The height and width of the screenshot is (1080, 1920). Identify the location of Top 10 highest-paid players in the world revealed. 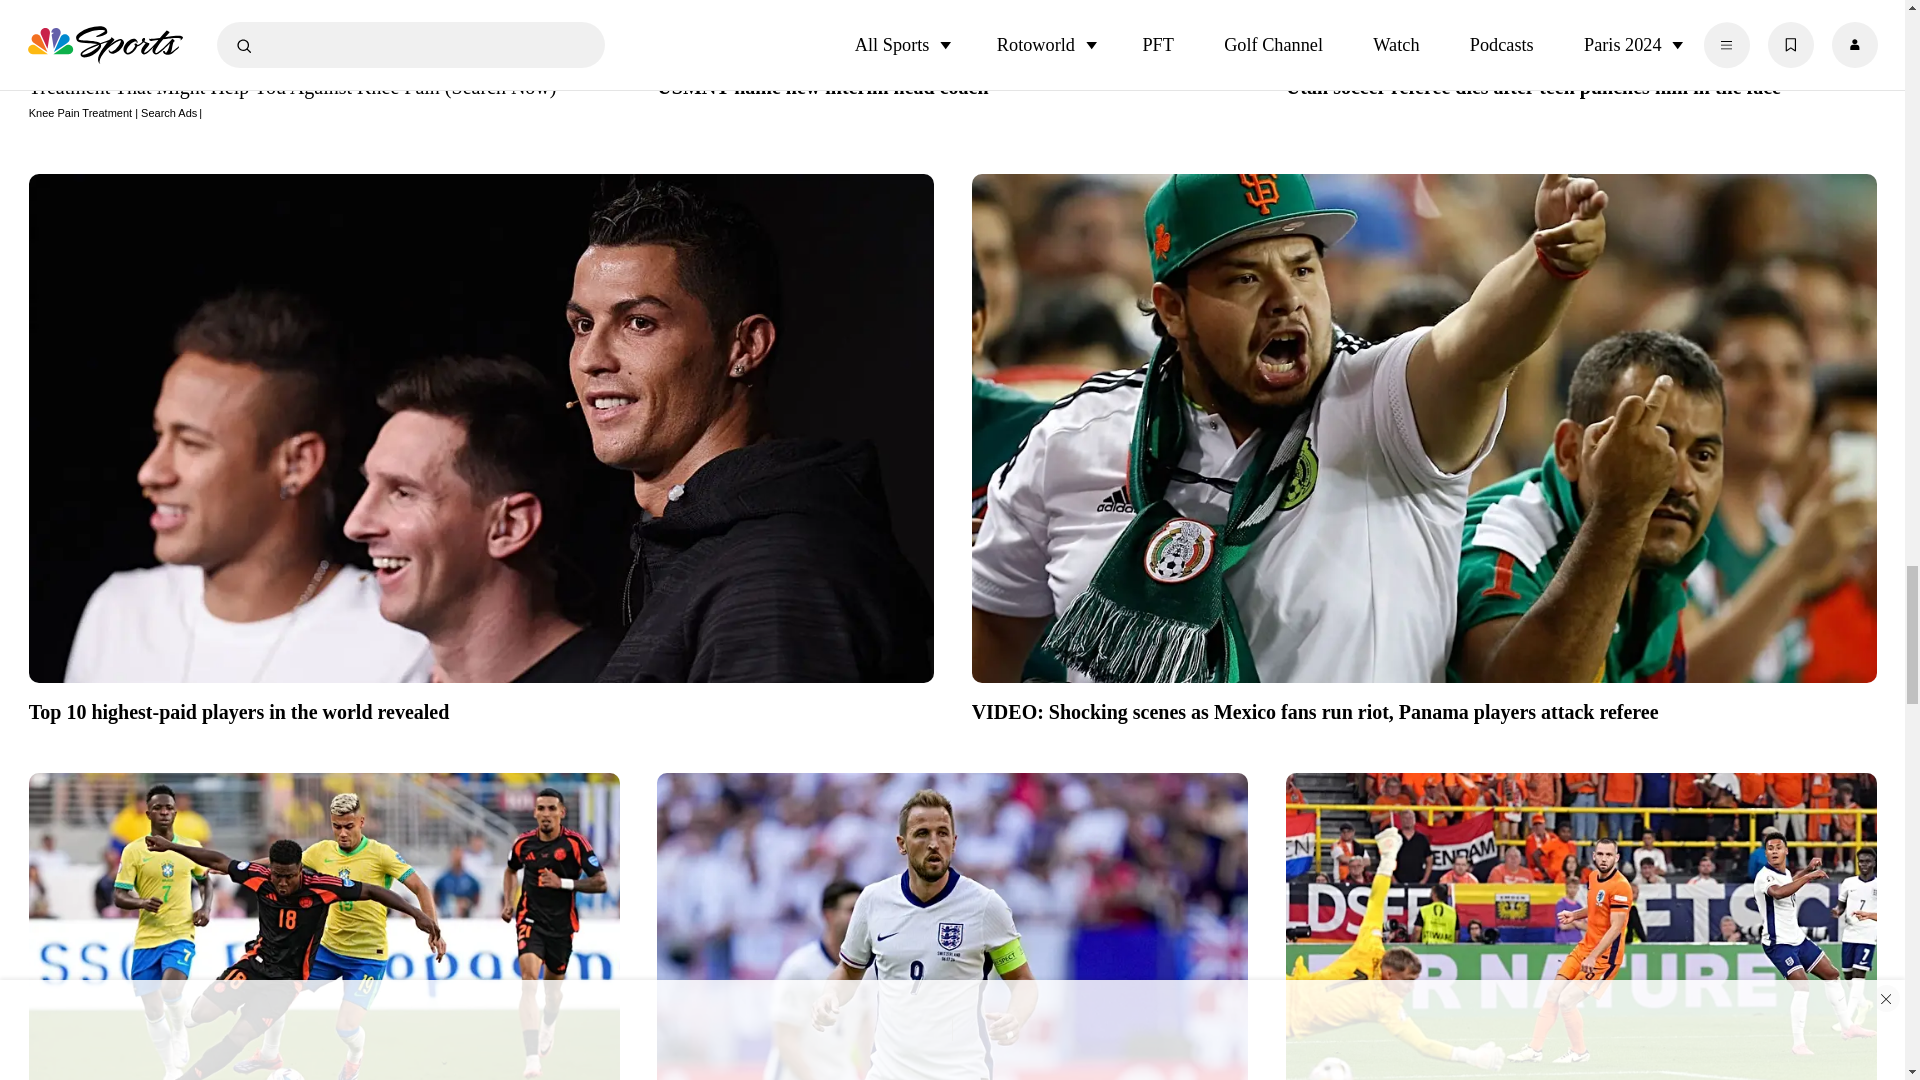
(480, 709).